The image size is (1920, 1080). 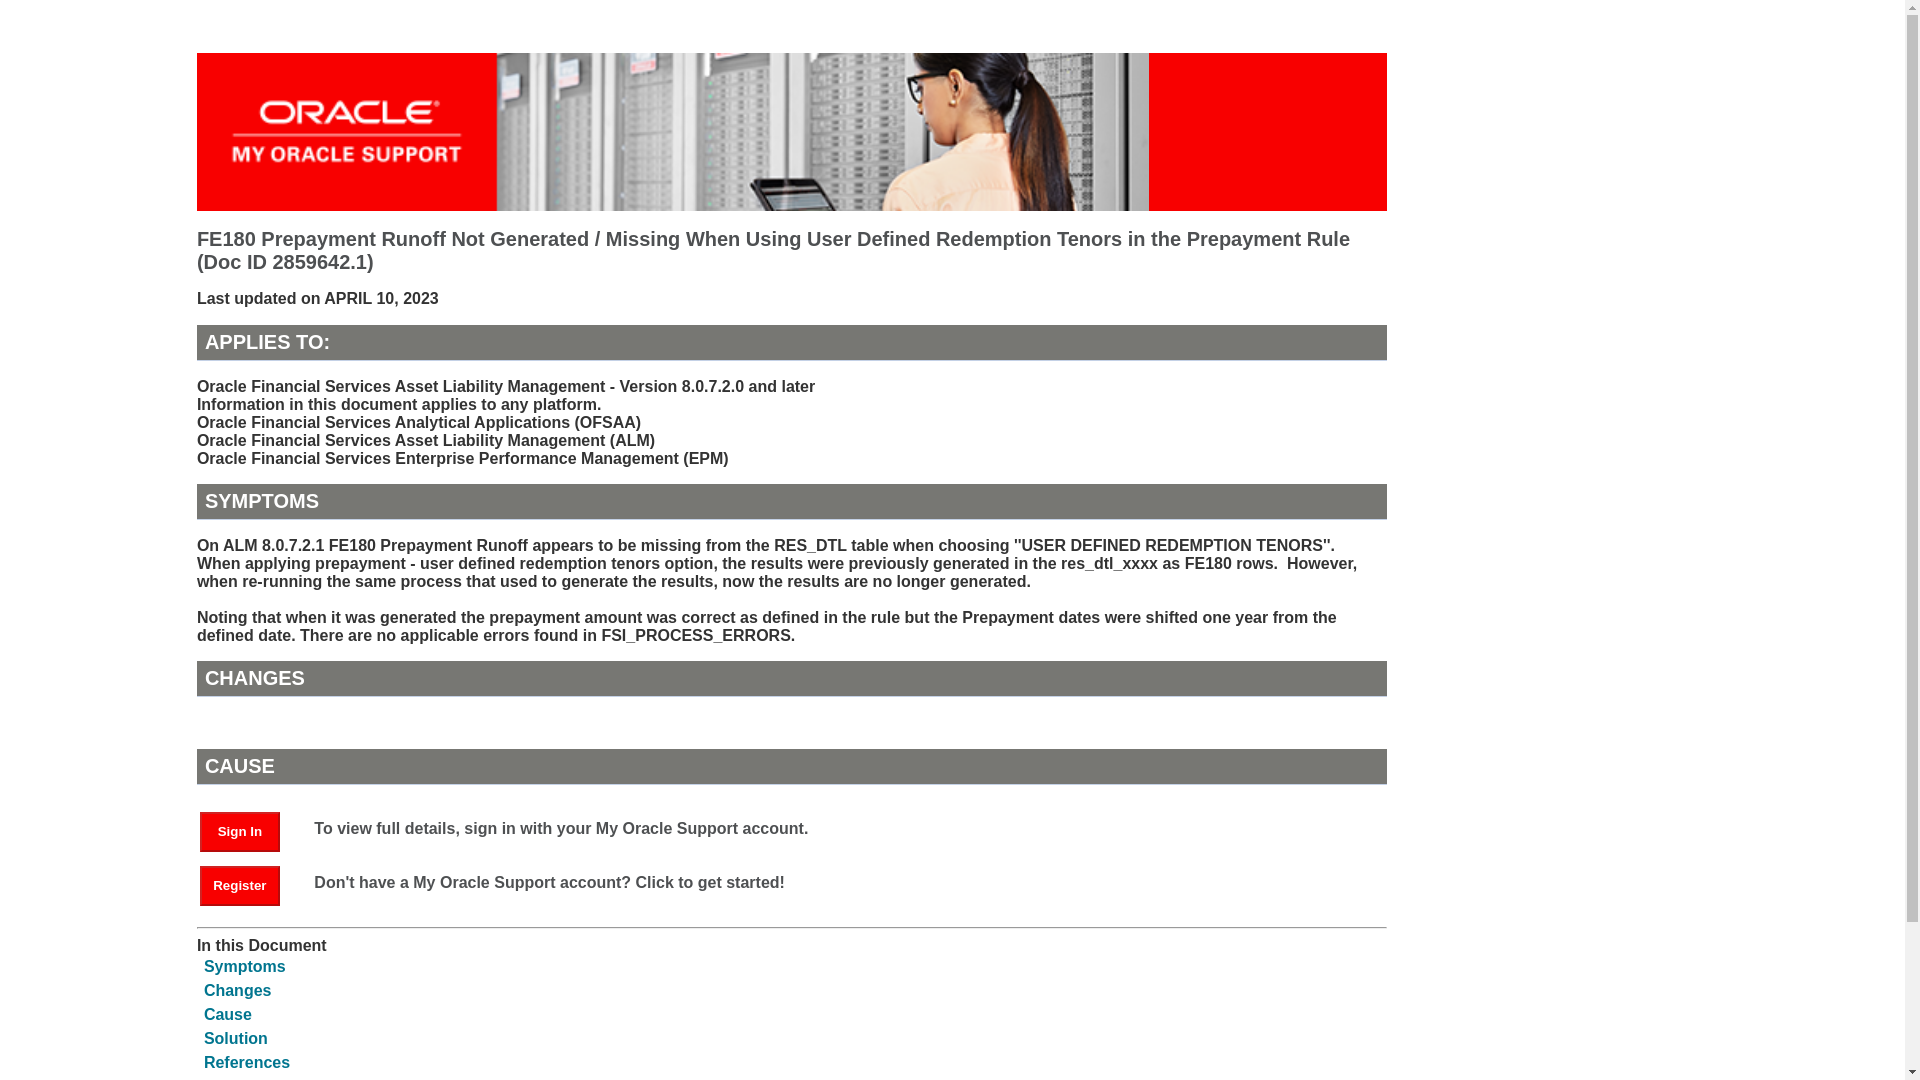 I want to click on Register, so click(x=249, y=884).